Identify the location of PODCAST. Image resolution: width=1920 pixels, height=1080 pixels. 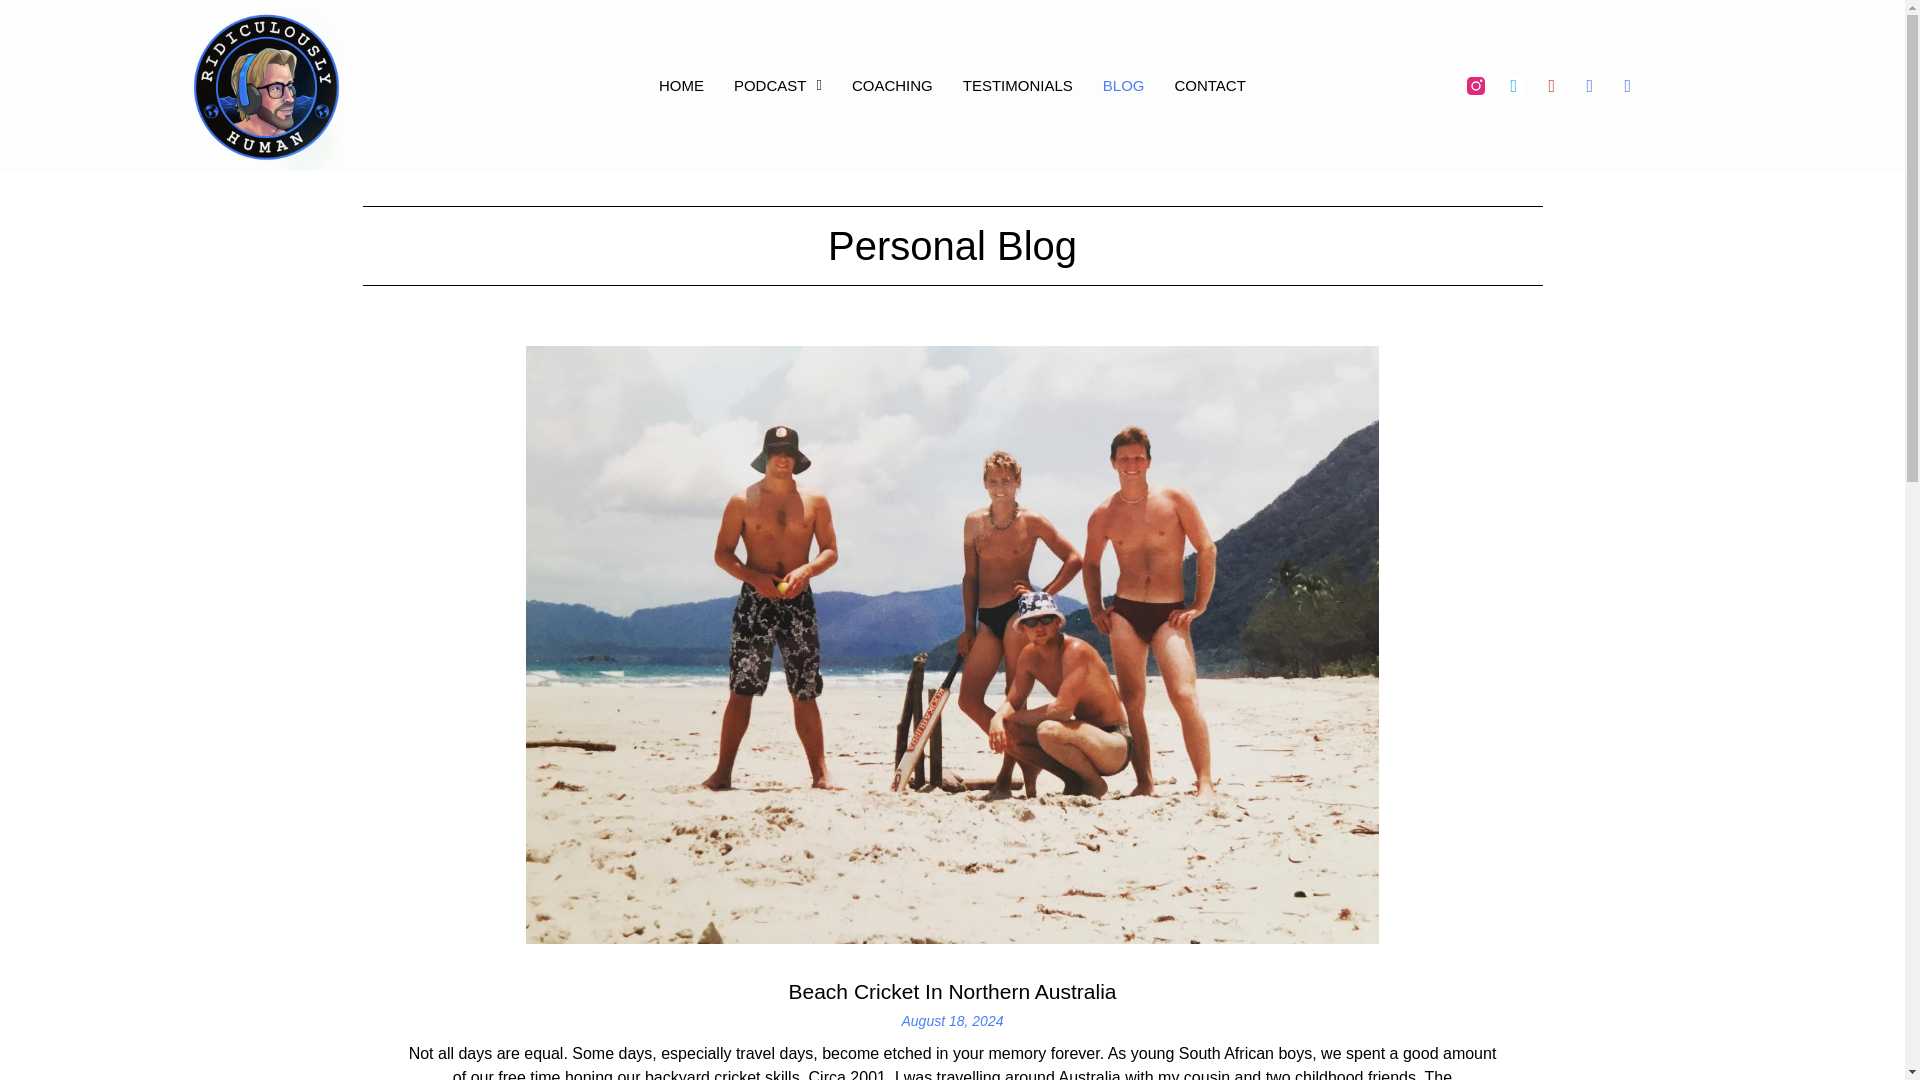
(777, 86).